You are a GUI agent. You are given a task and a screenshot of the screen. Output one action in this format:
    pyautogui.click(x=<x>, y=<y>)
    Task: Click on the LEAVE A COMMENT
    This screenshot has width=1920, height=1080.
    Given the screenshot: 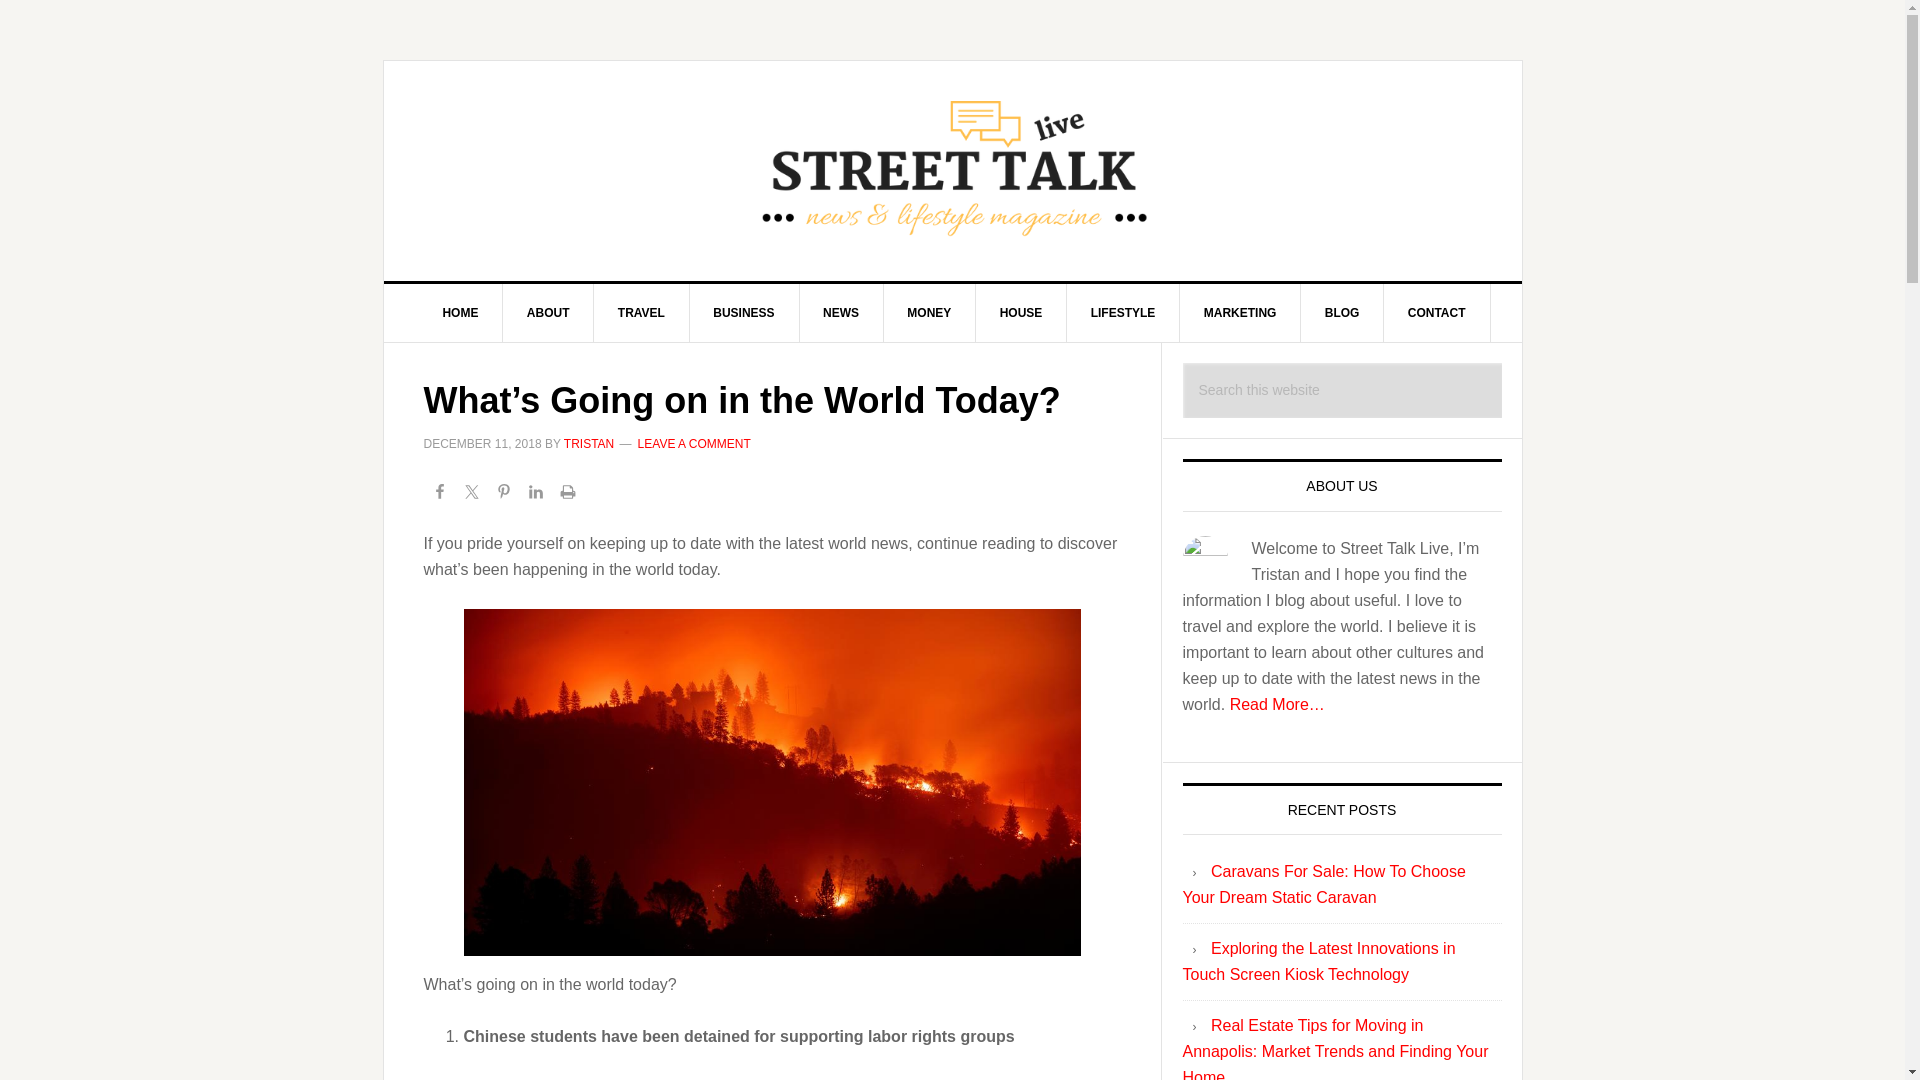 What is the action you would take?
    pyautogui.click(x=694, y=444)
    